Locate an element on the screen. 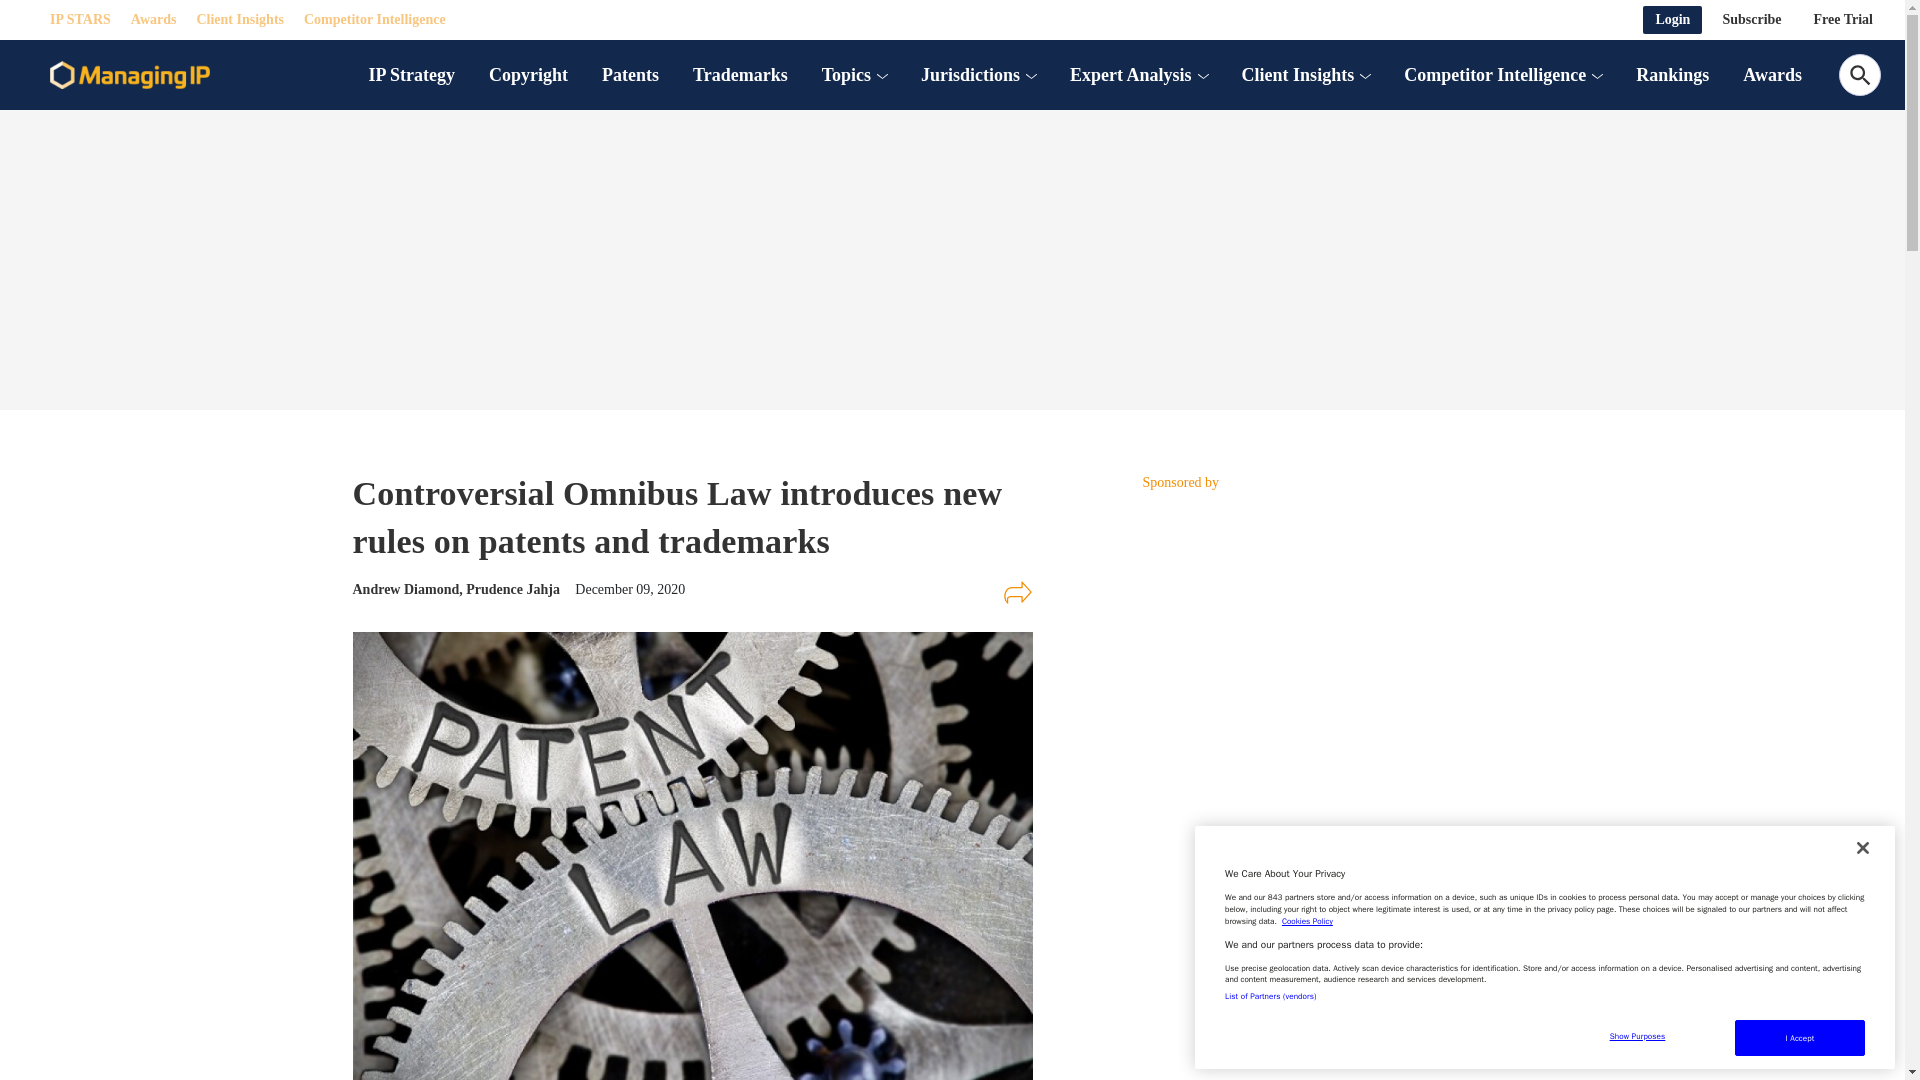 The height and width of the screenshot is (1080, 1920). Awards is located at coordinates (153, 20).